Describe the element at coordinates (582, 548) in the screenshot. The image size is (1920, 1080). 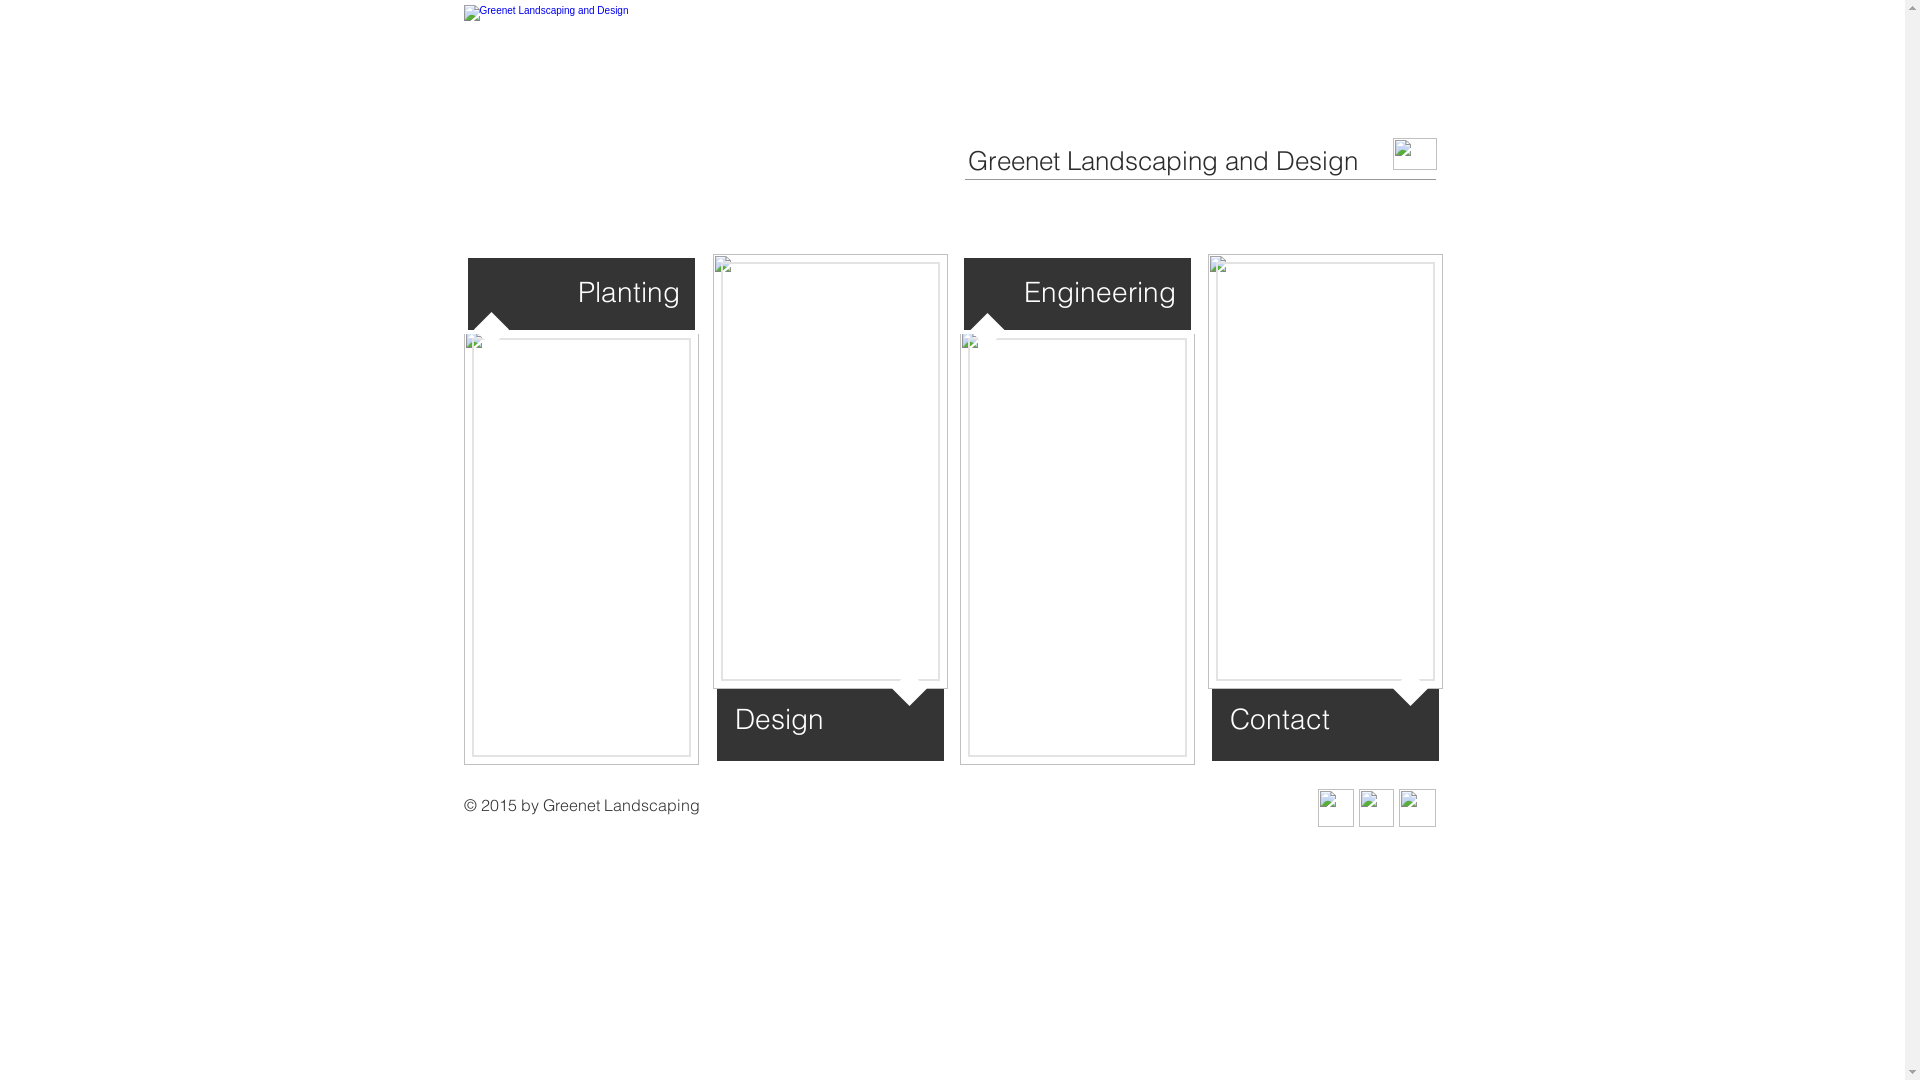
I see `Planting` at that location.